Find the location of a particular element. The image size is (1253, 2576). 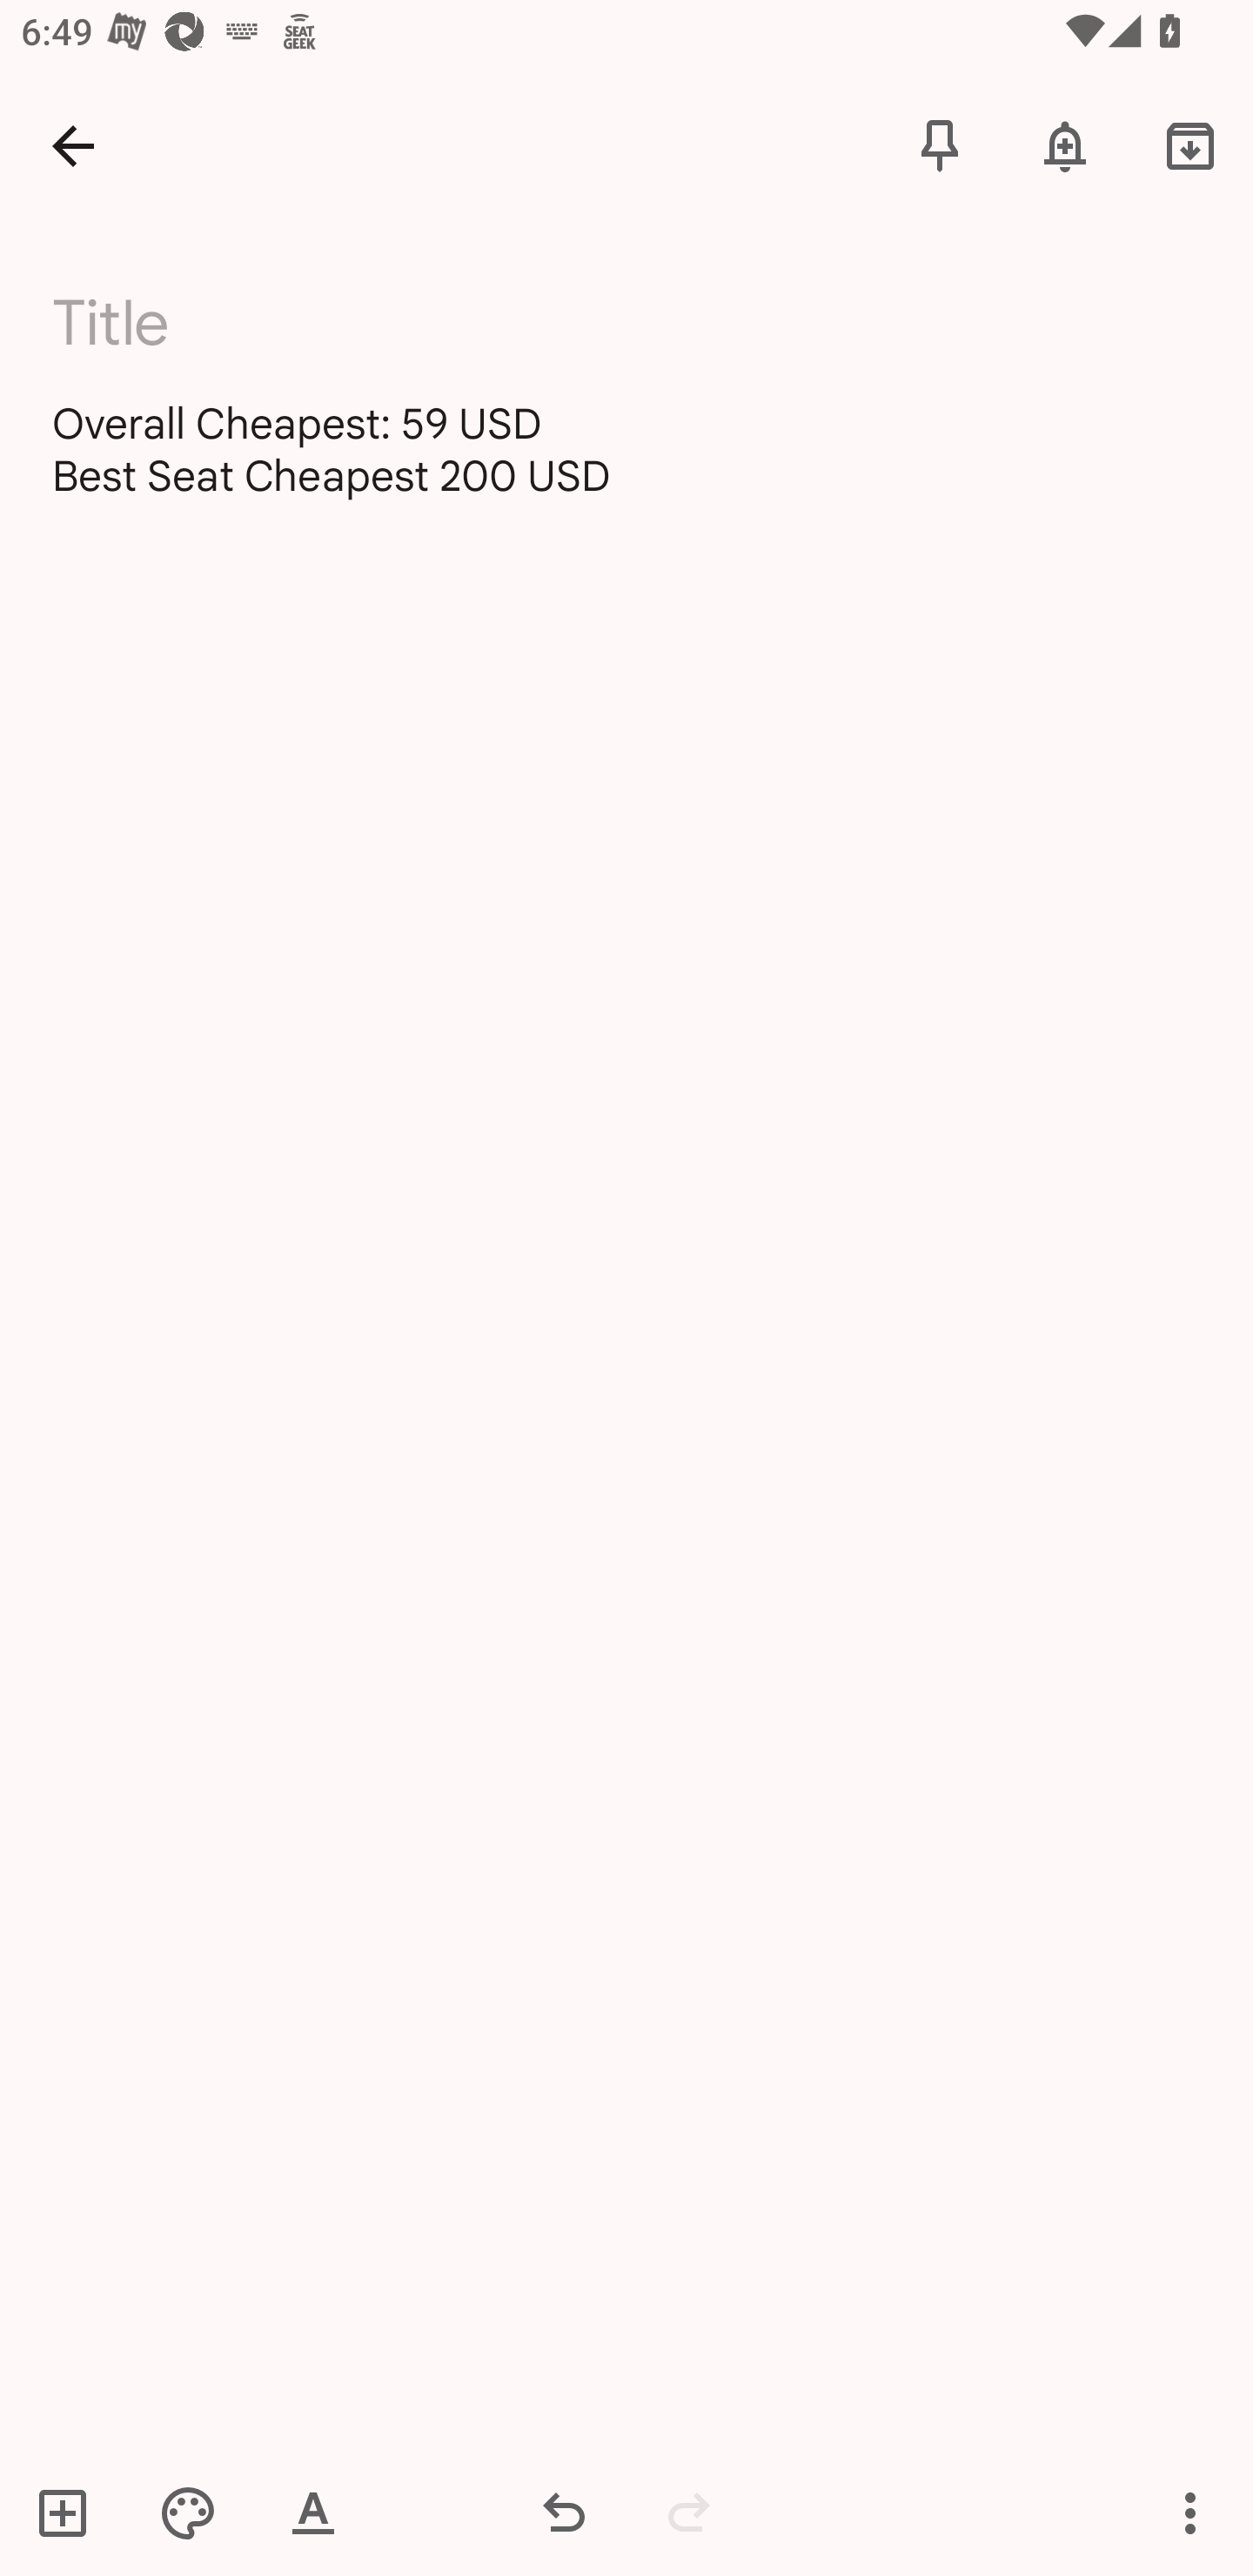

Redo is located at coordinates (689, 2512).